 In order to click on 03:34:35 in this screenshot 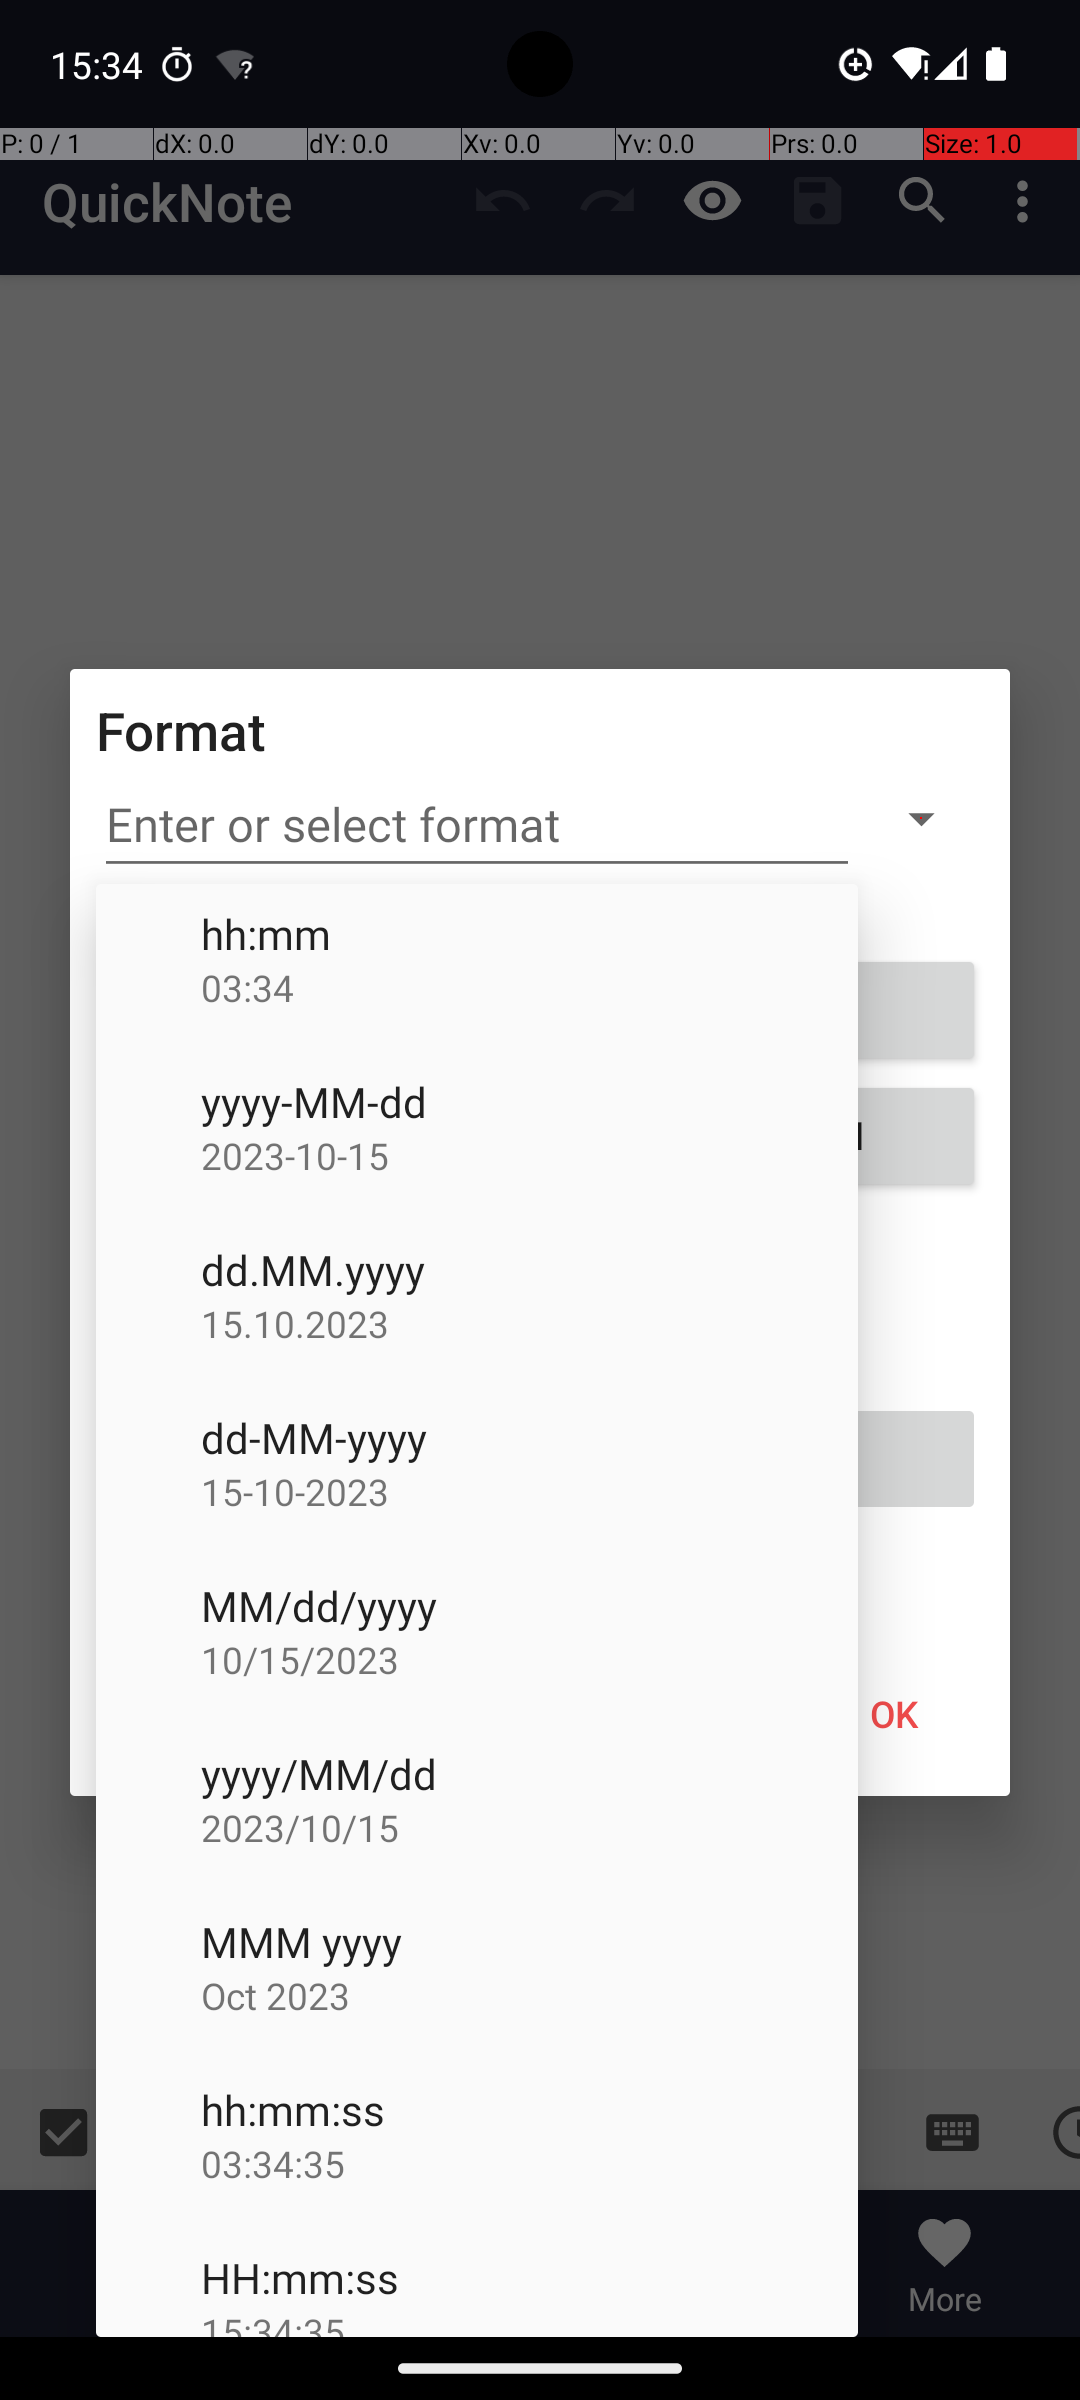, I will do `click(530, 2164)`.